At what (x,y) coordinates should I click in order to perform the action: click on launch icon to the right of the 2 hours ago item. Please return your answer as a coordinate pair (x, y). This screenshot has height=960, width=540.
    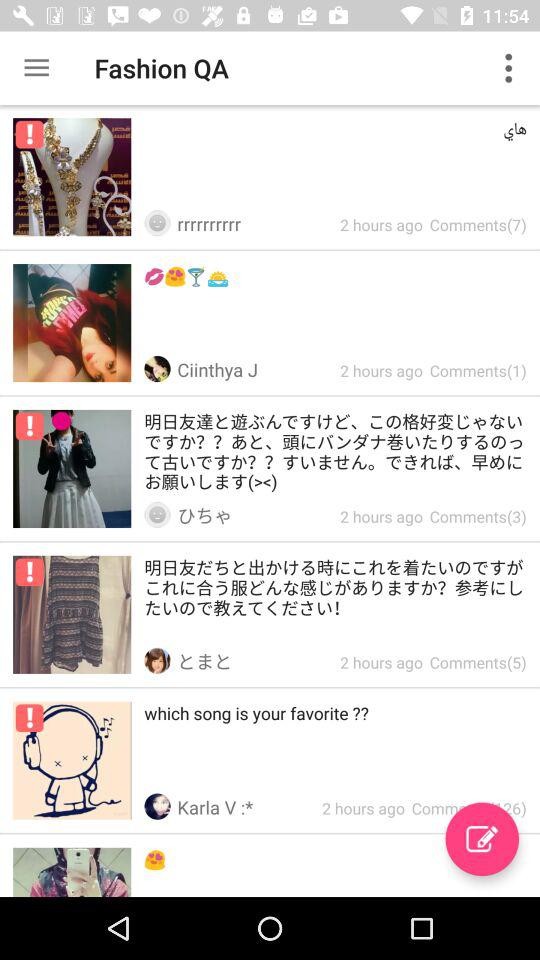
    Looking at the image, I should click on (482, 839).